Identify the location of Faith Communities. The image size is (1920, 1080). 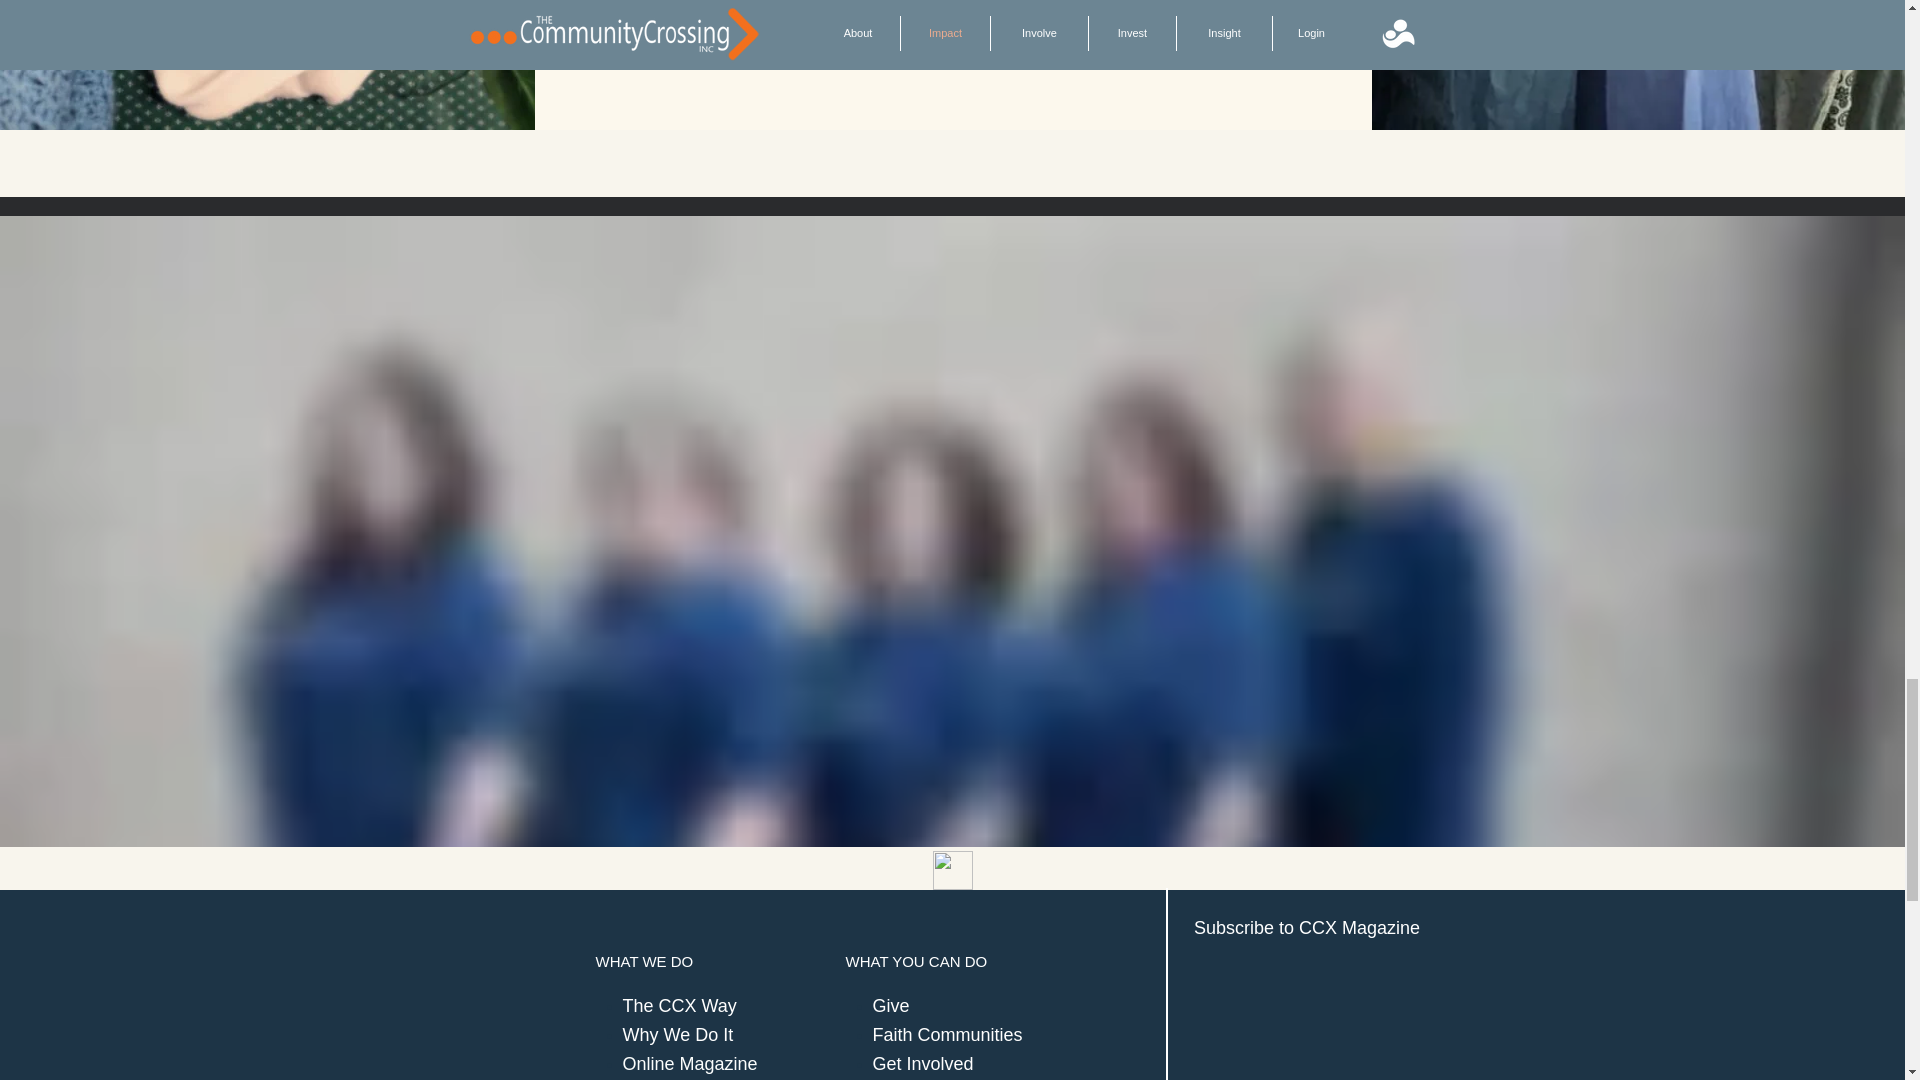
(946, 1034).